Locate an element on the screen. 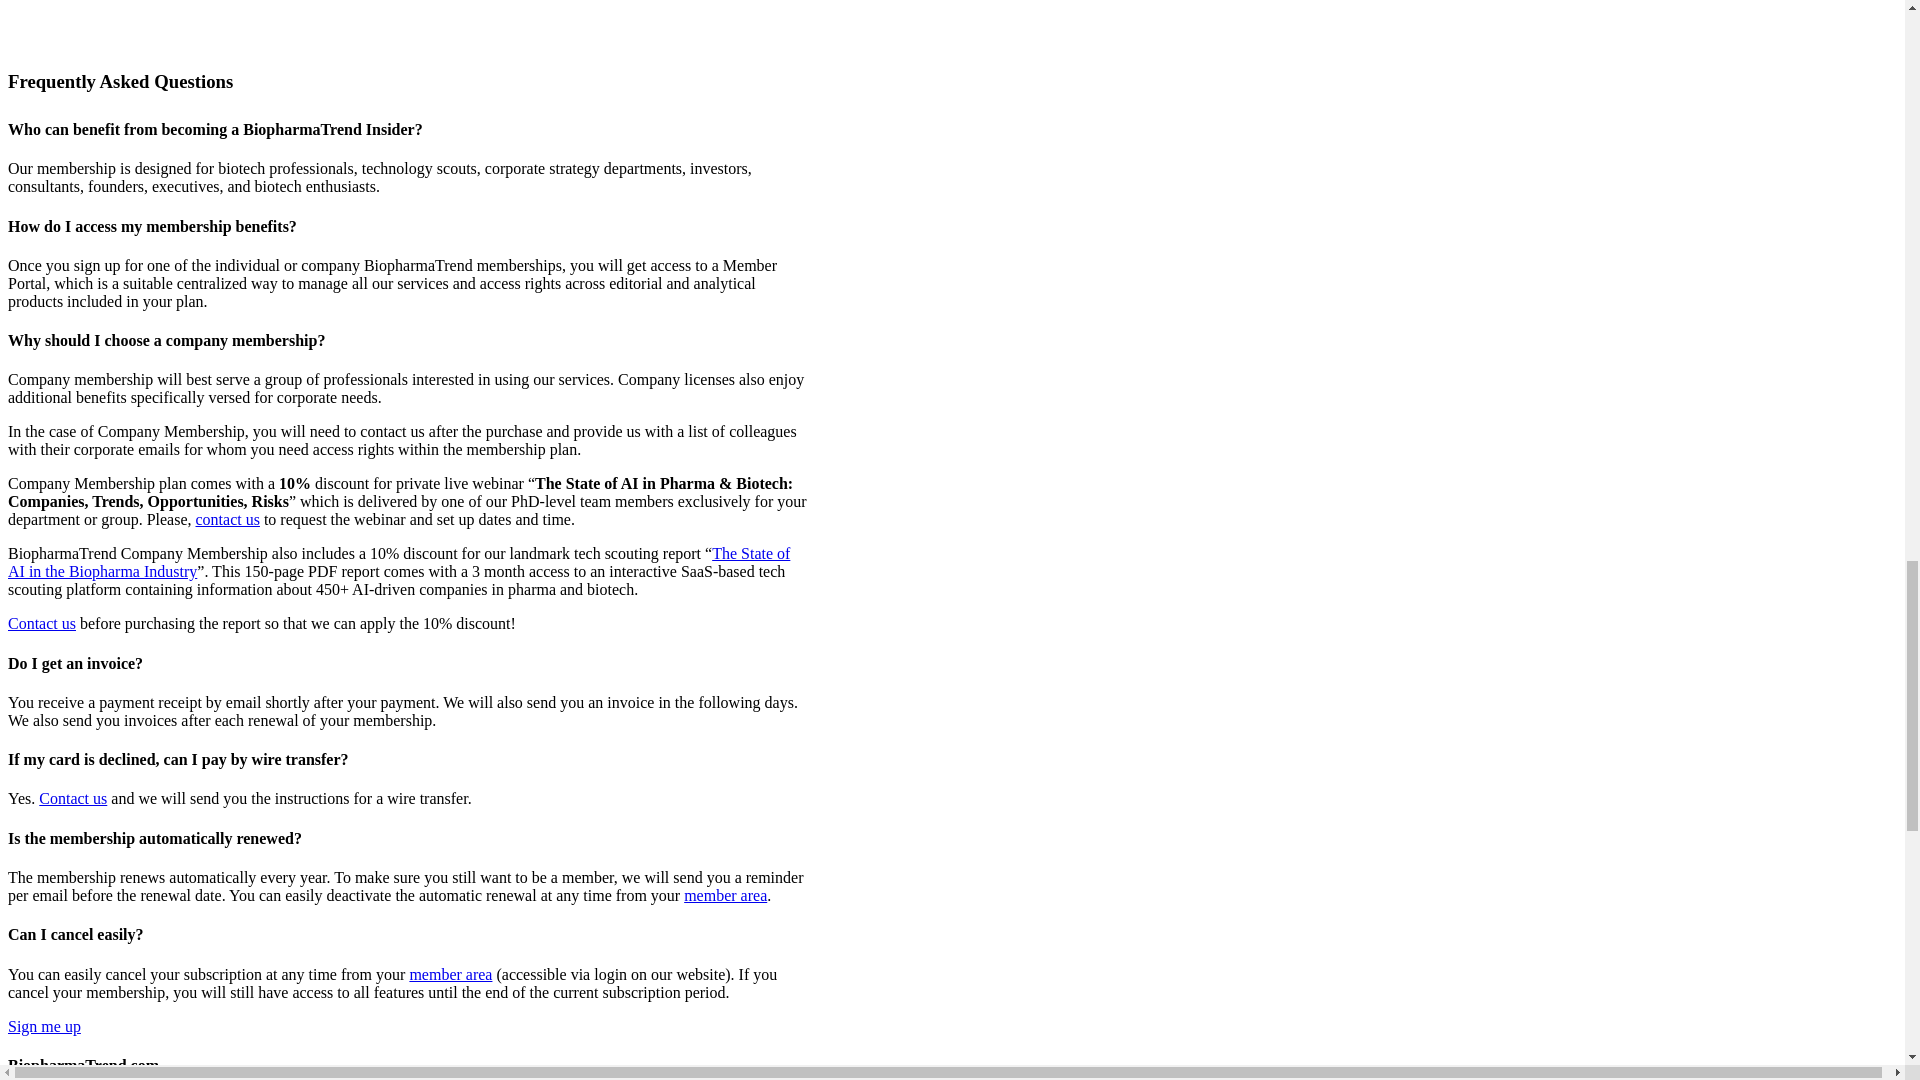  Contact us is located at coordinates (72, 798).